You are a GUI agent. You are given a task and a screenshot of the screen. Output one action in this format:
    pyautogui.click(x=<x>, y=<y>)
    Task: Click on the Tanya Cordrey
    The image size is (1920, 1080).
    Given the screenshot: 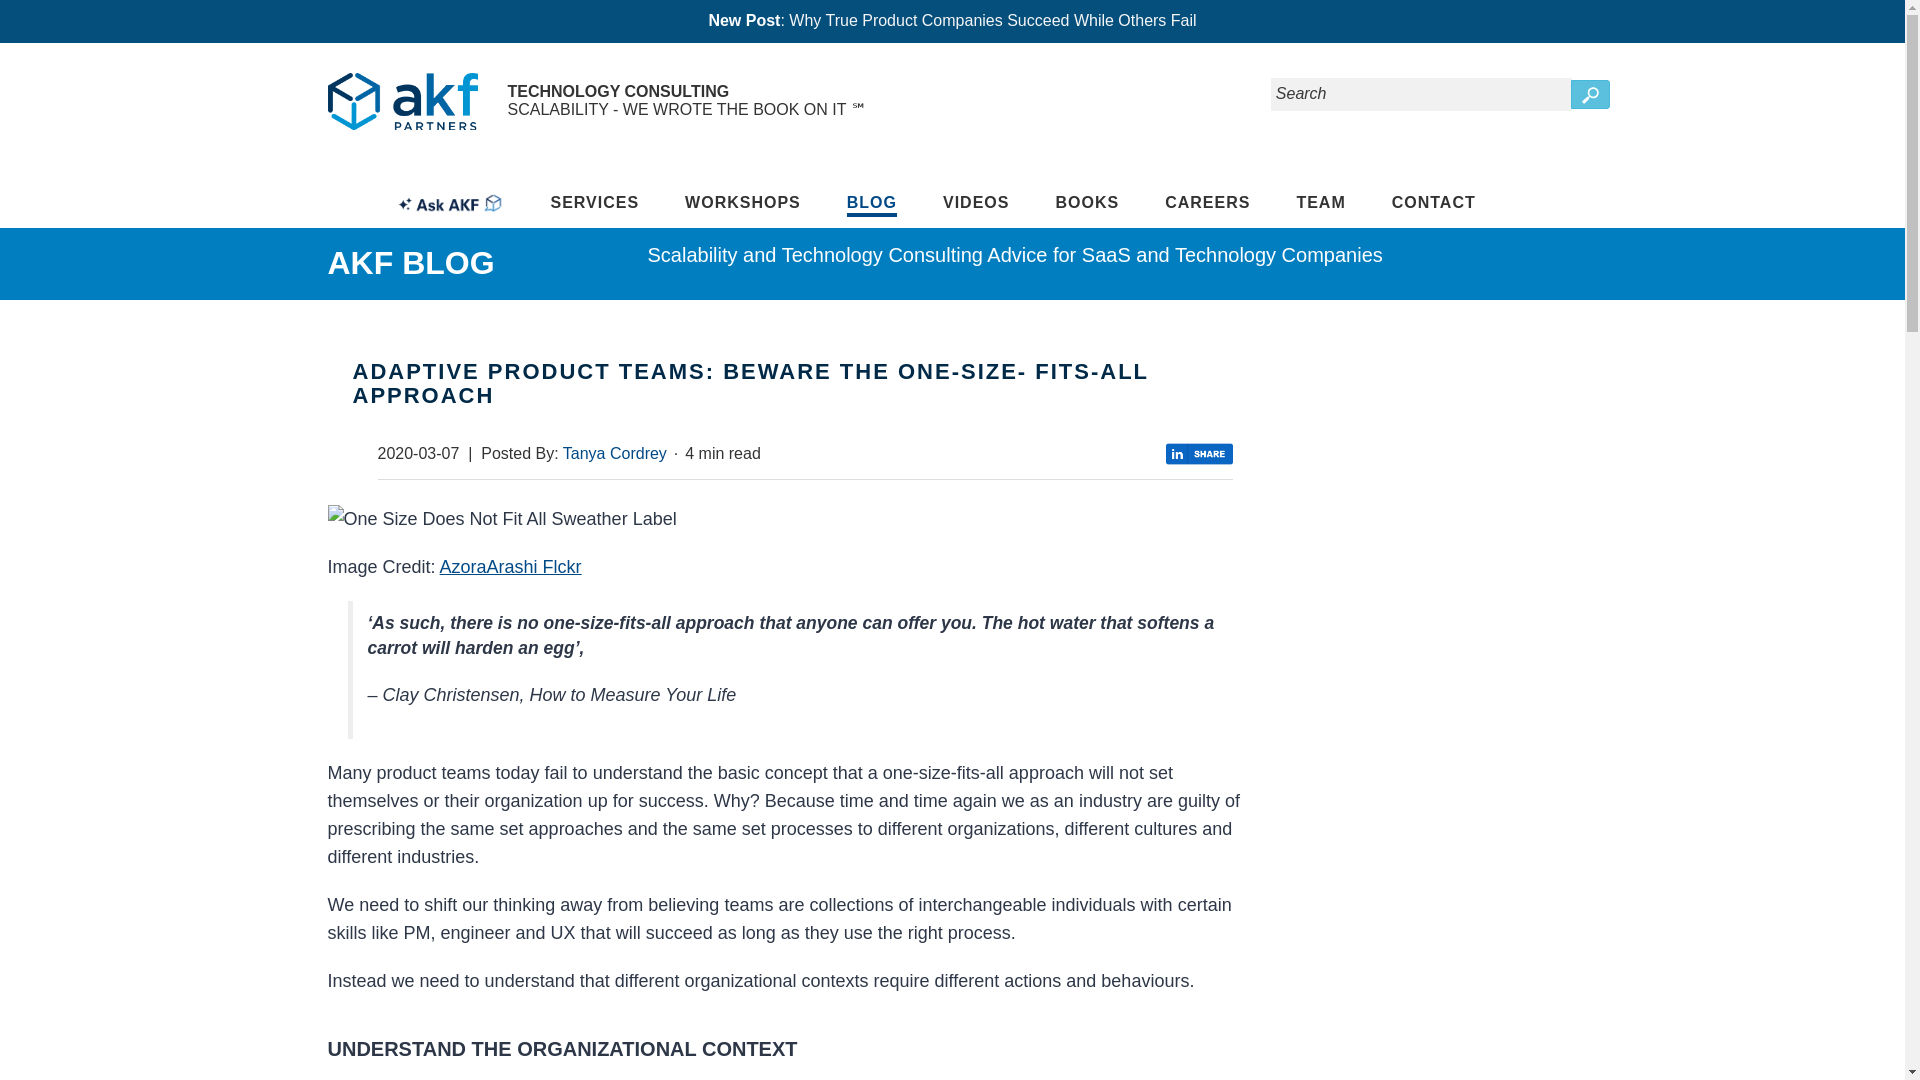 What is the action you would take?
    pyautogui.click(x=614, y=453)
    